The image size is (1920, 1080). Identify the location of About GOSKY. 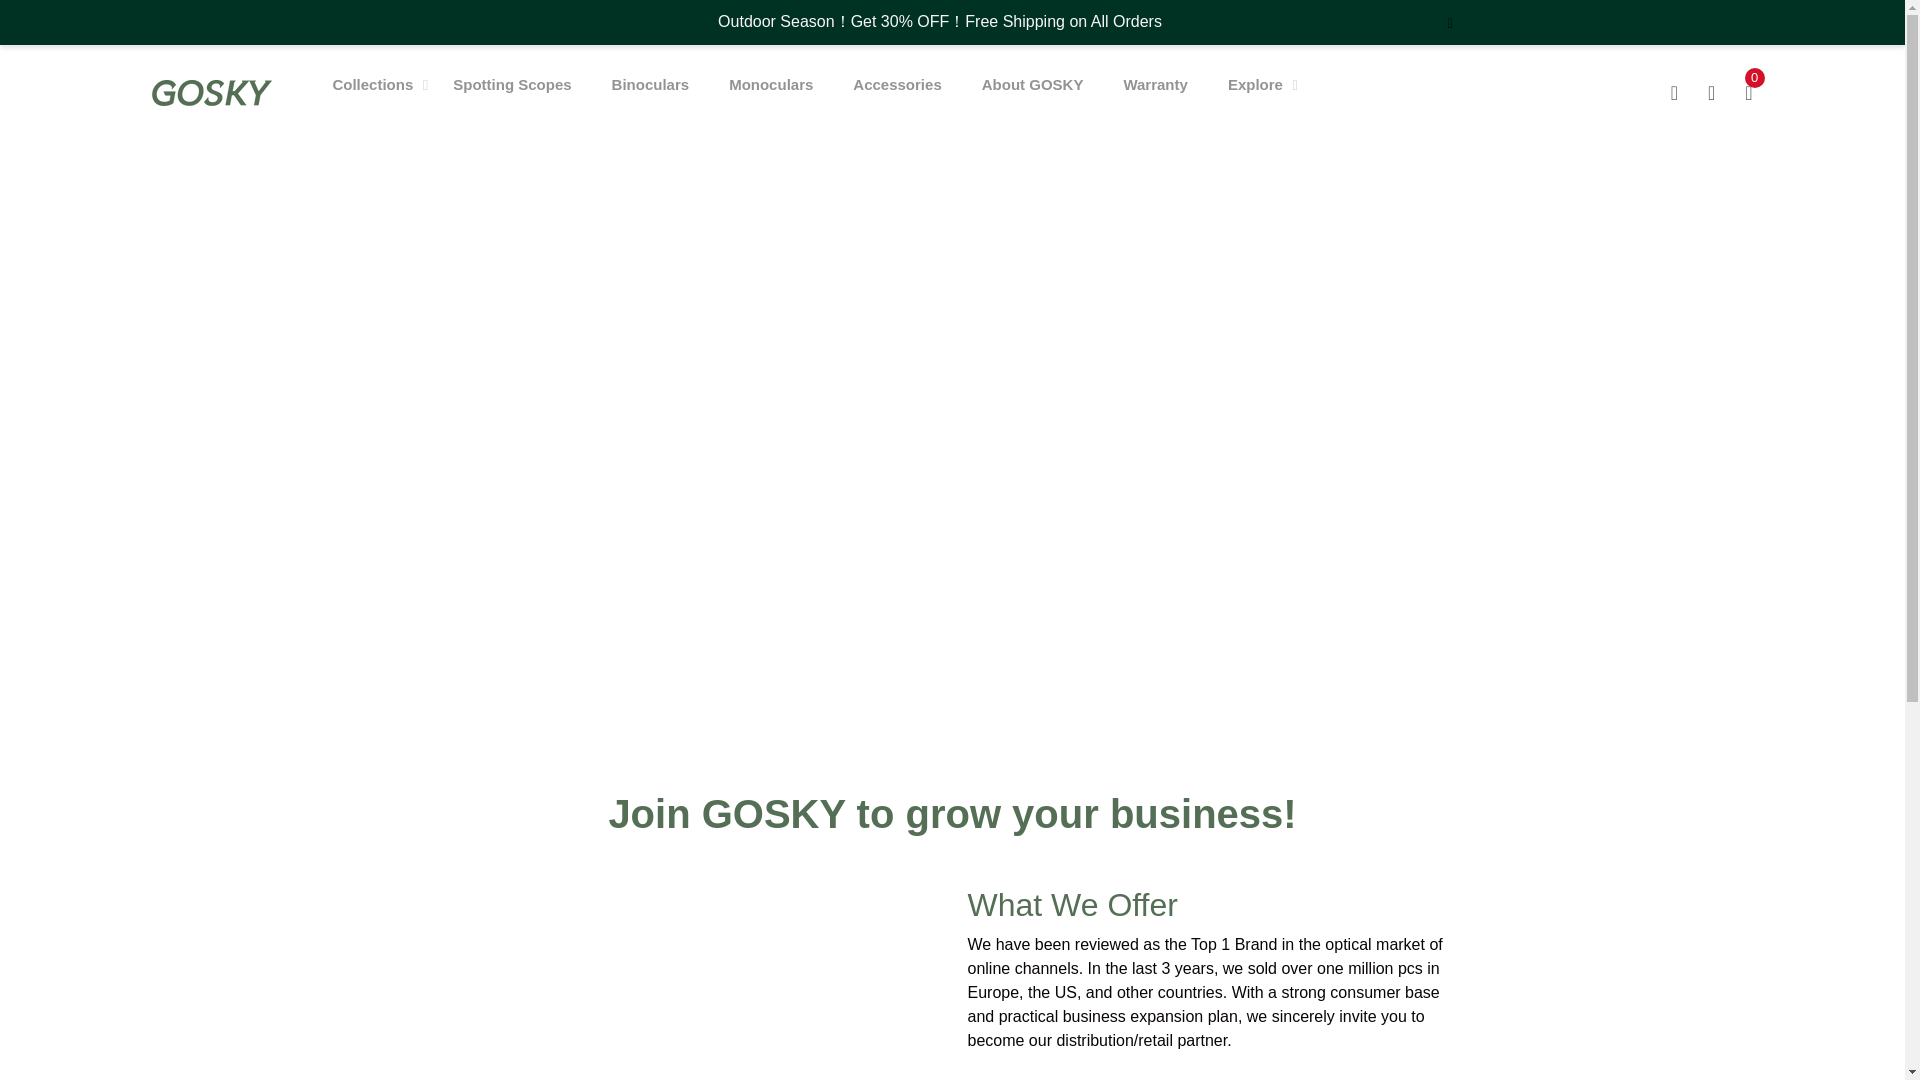
(1032, 85).